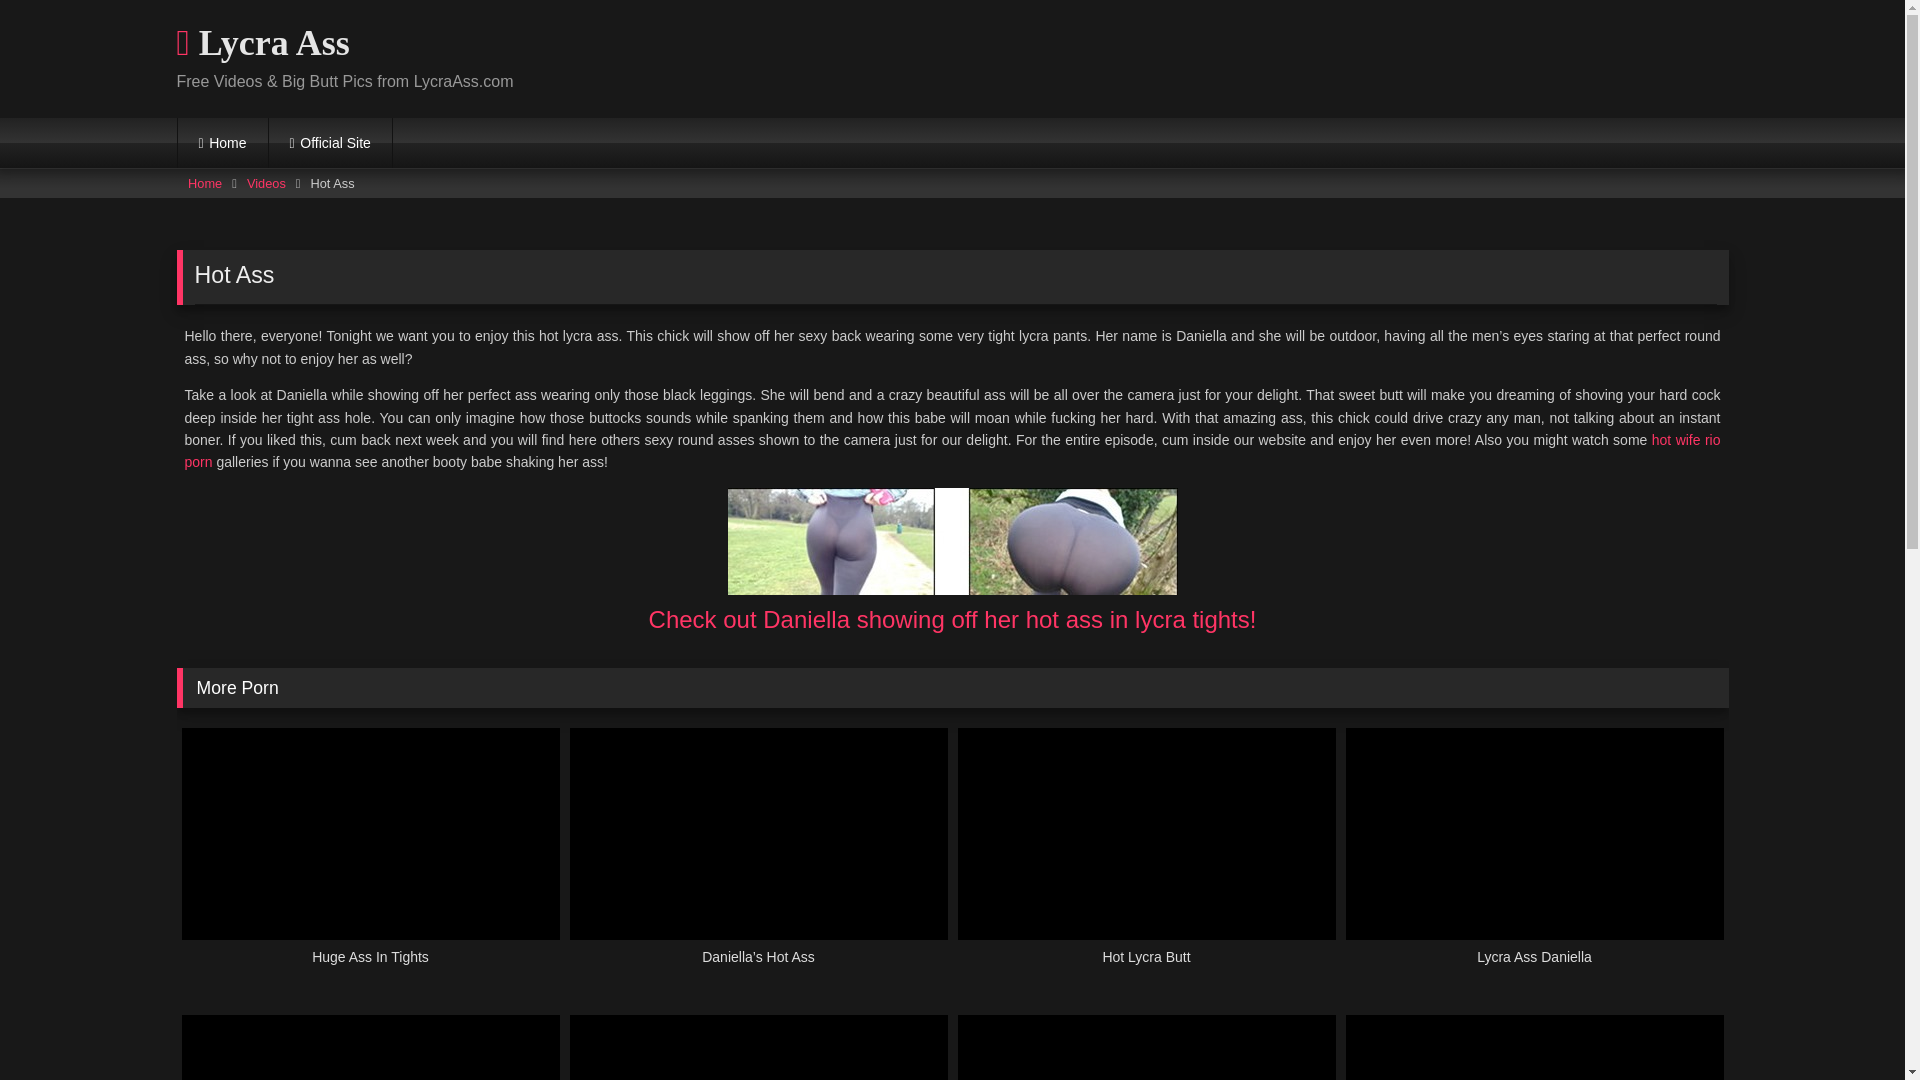  Describe the element at coordinates (1534, 1048) in the screenshot. I see `Real Horny MILF` at that location.